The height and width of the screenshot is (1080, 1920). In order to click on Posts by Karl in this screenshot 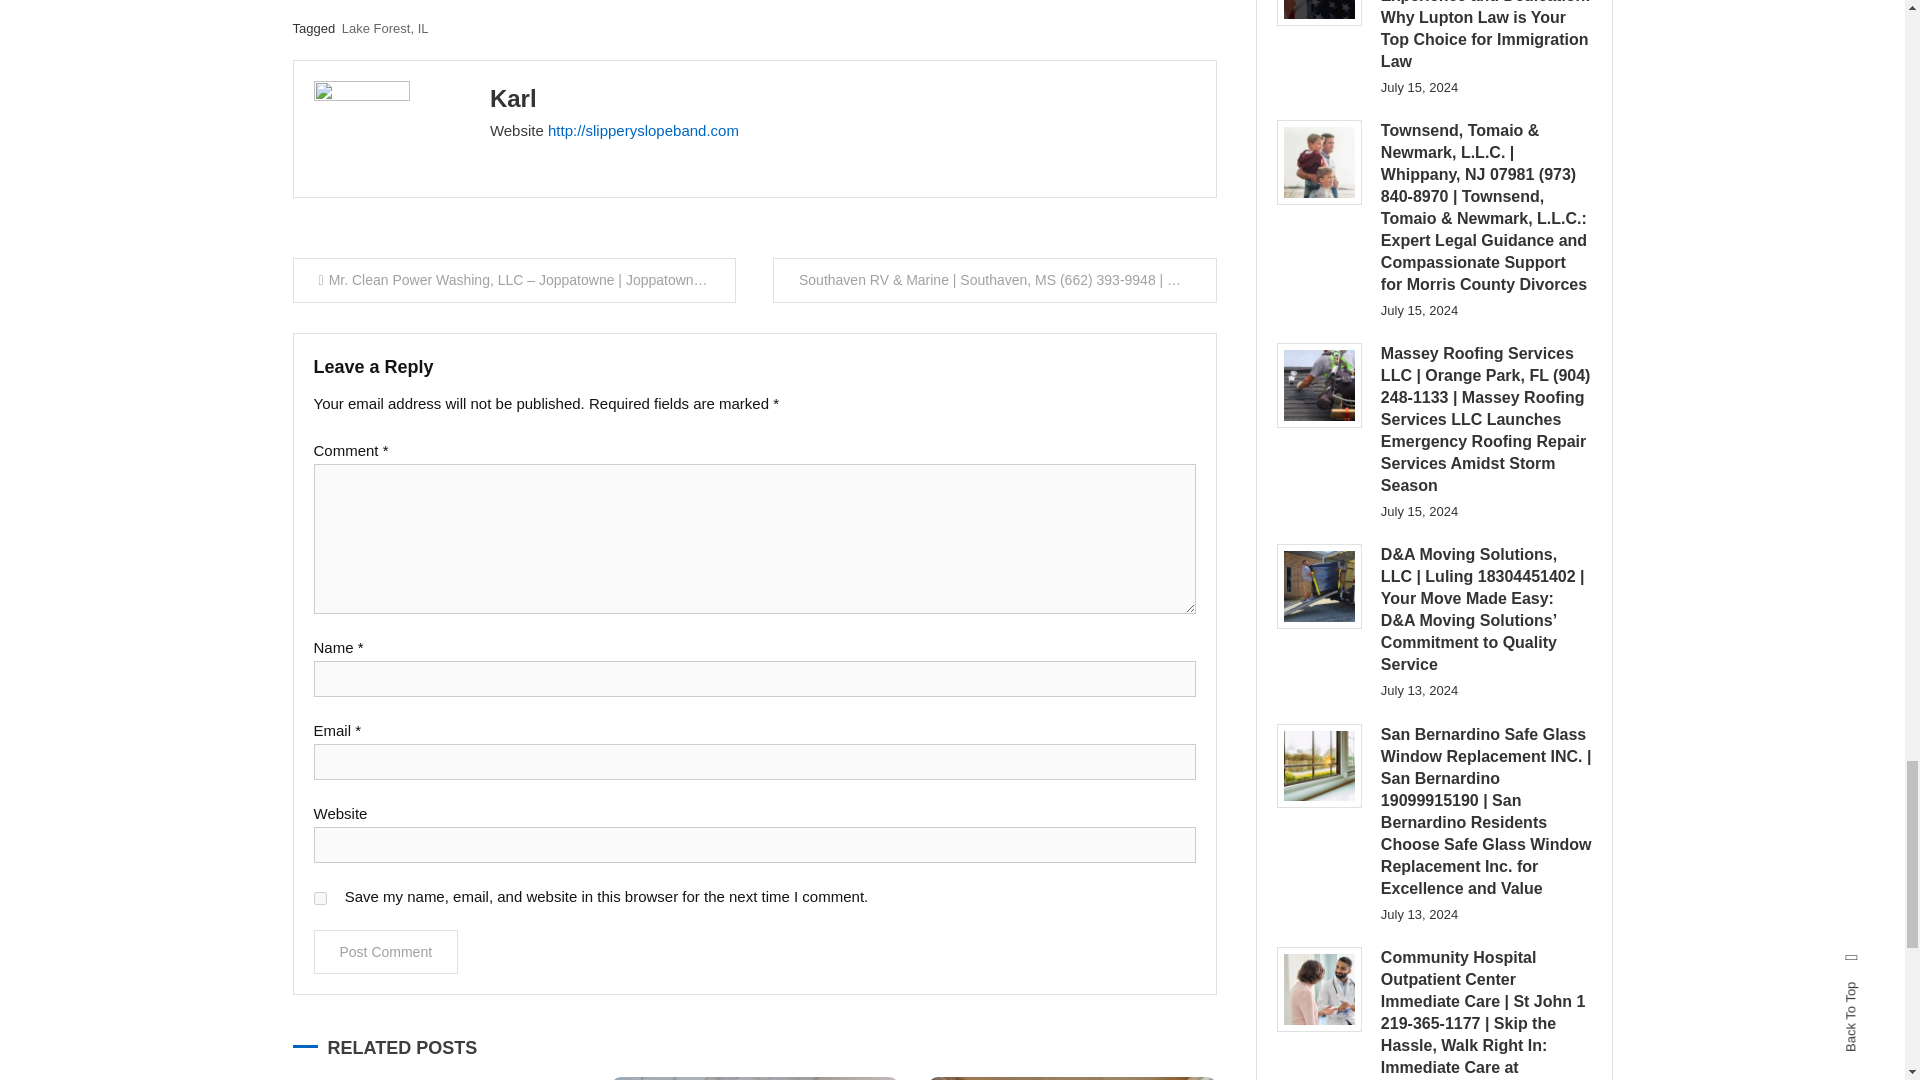, I will do `click(513, 98)`.